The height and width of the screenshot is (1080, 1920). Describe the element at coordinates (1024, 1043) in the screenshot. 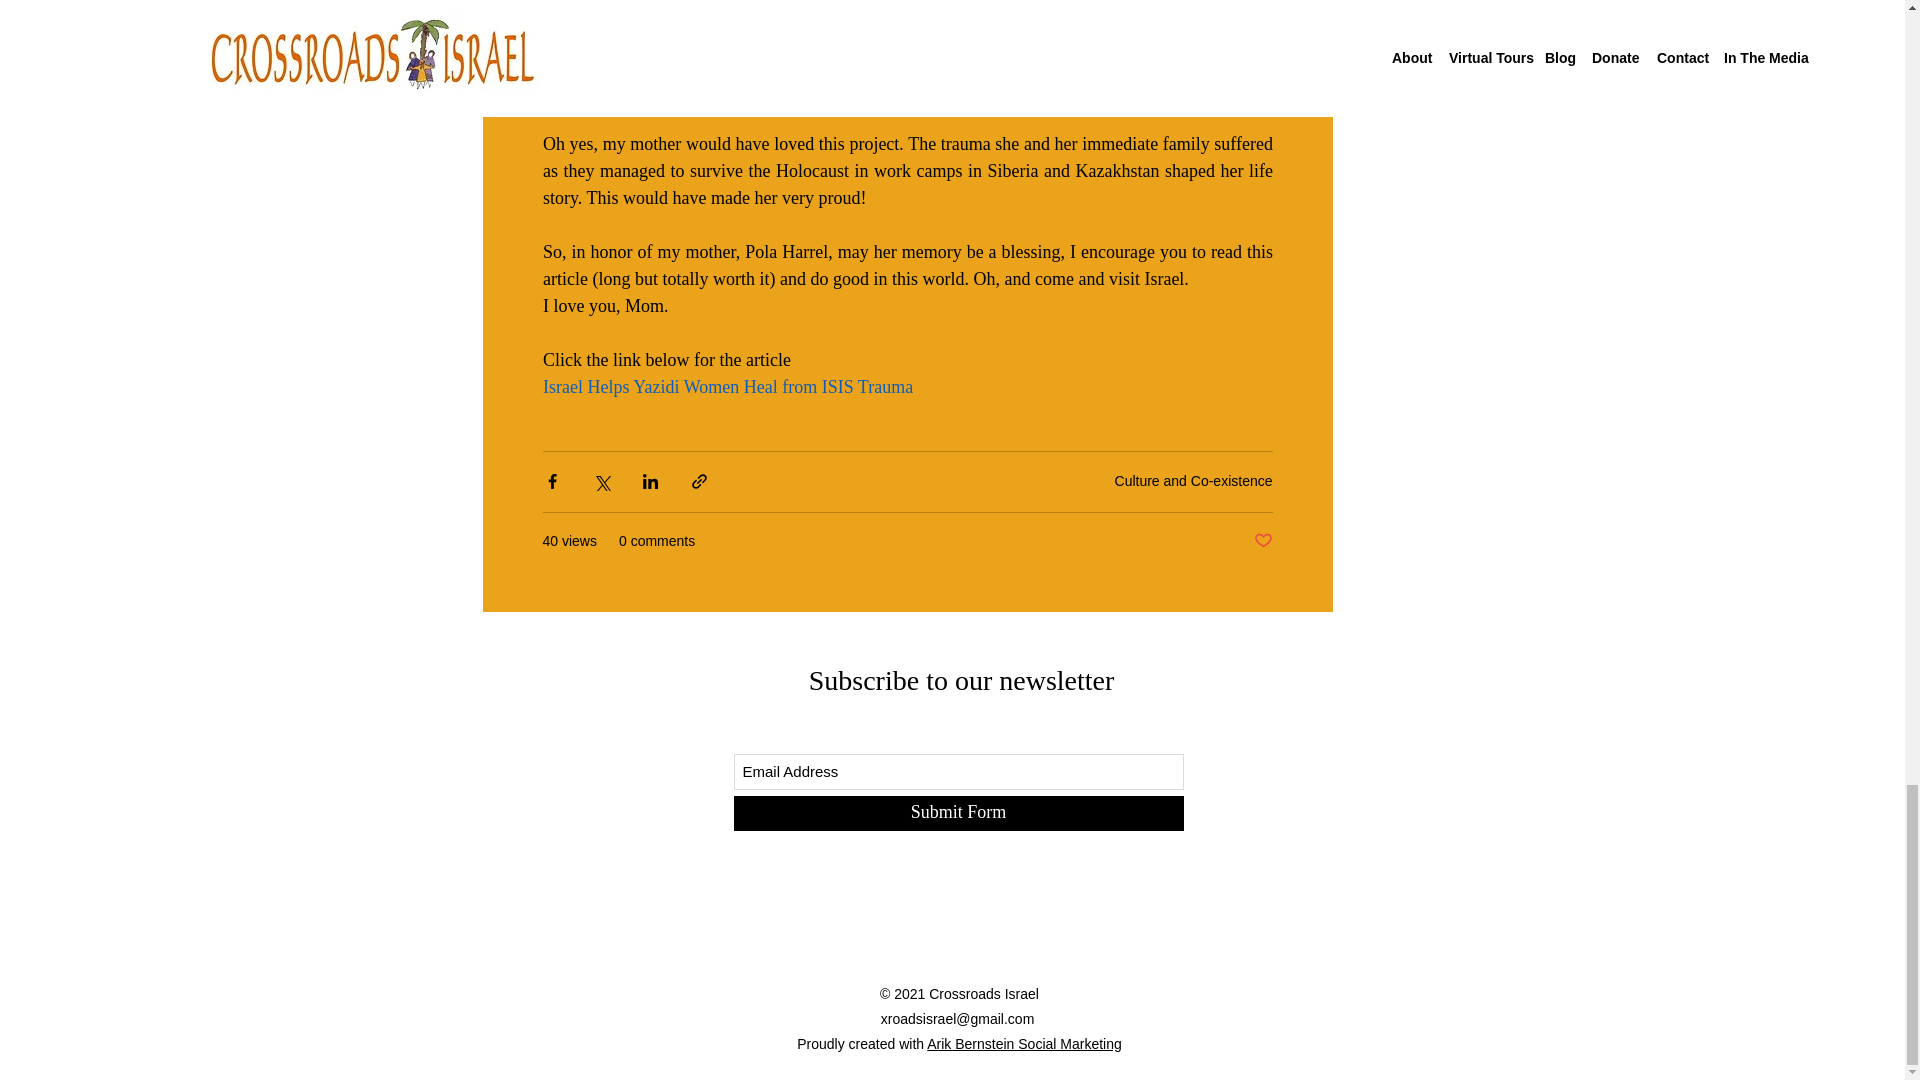

I see `Arik Bernstein Social Marketing` at that location.